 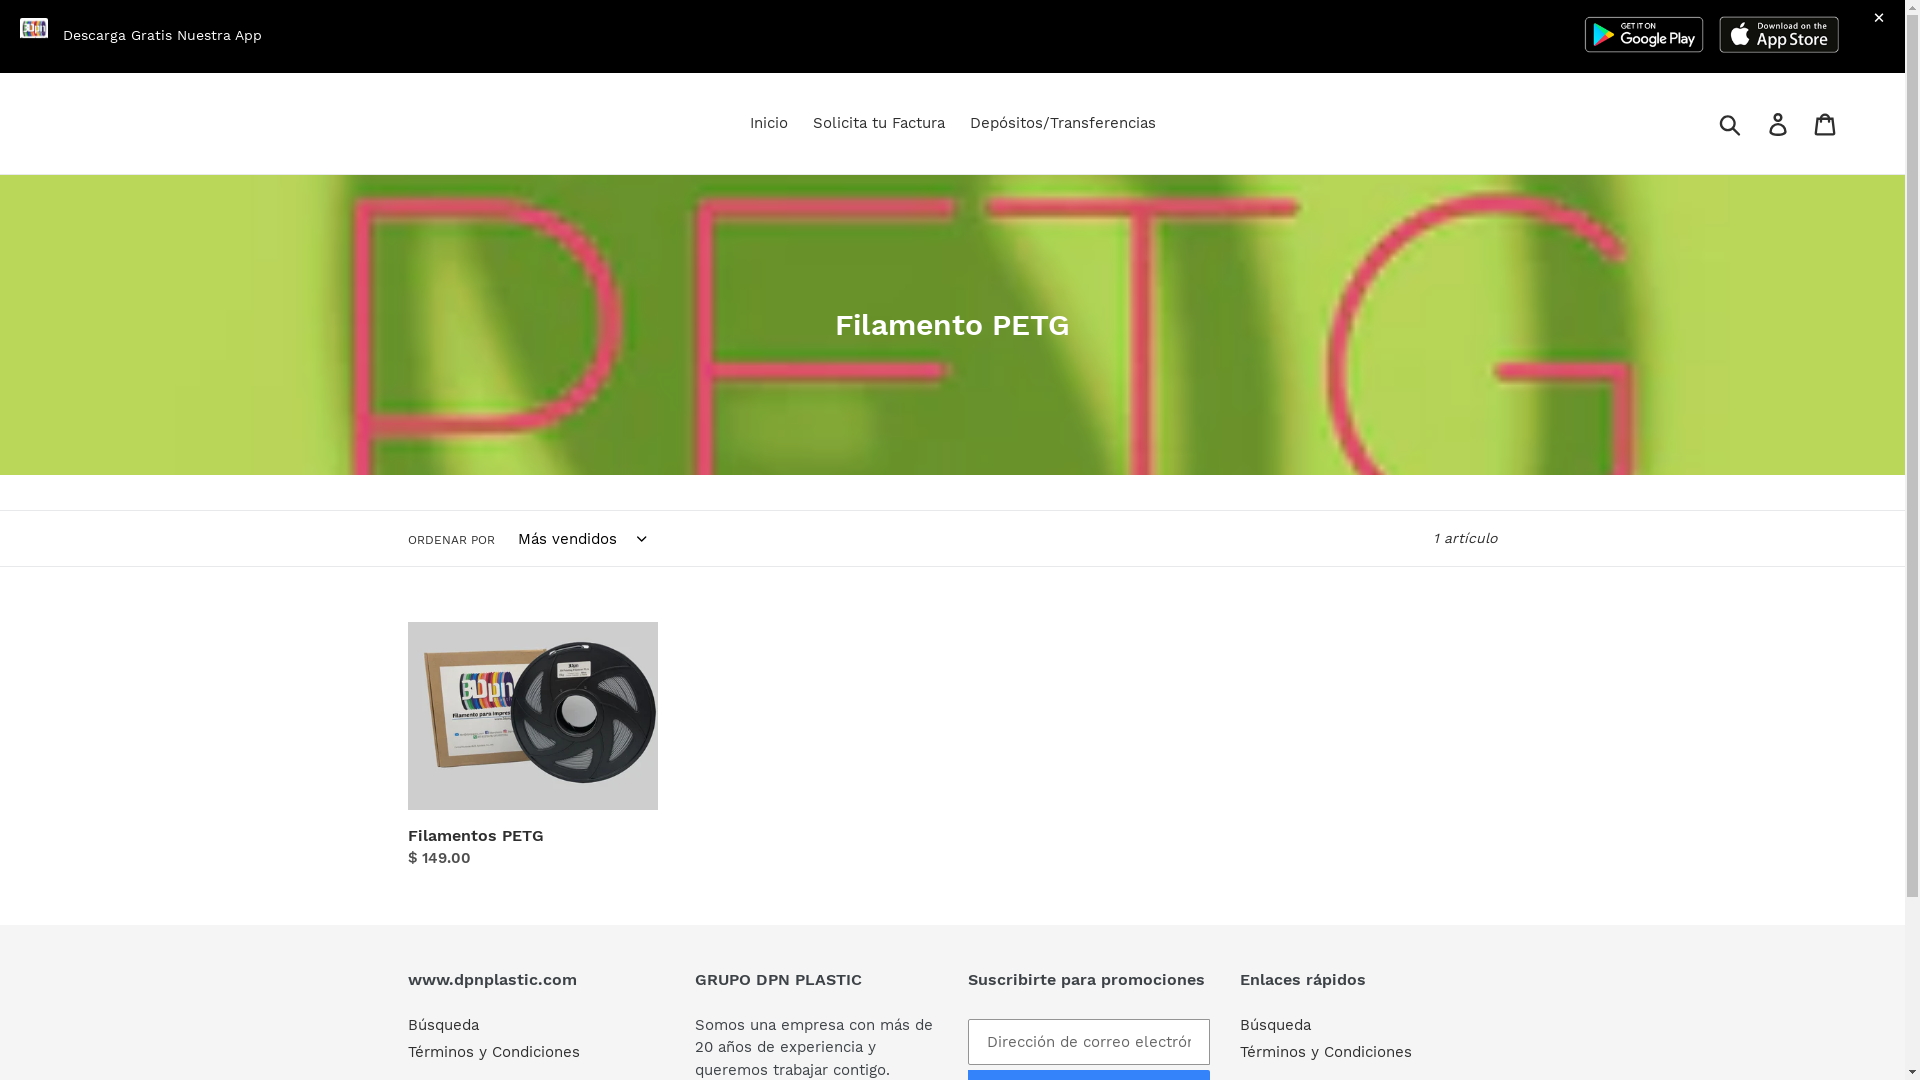 I want to click on Solicita tu Factura, so click(x=878, y=124).